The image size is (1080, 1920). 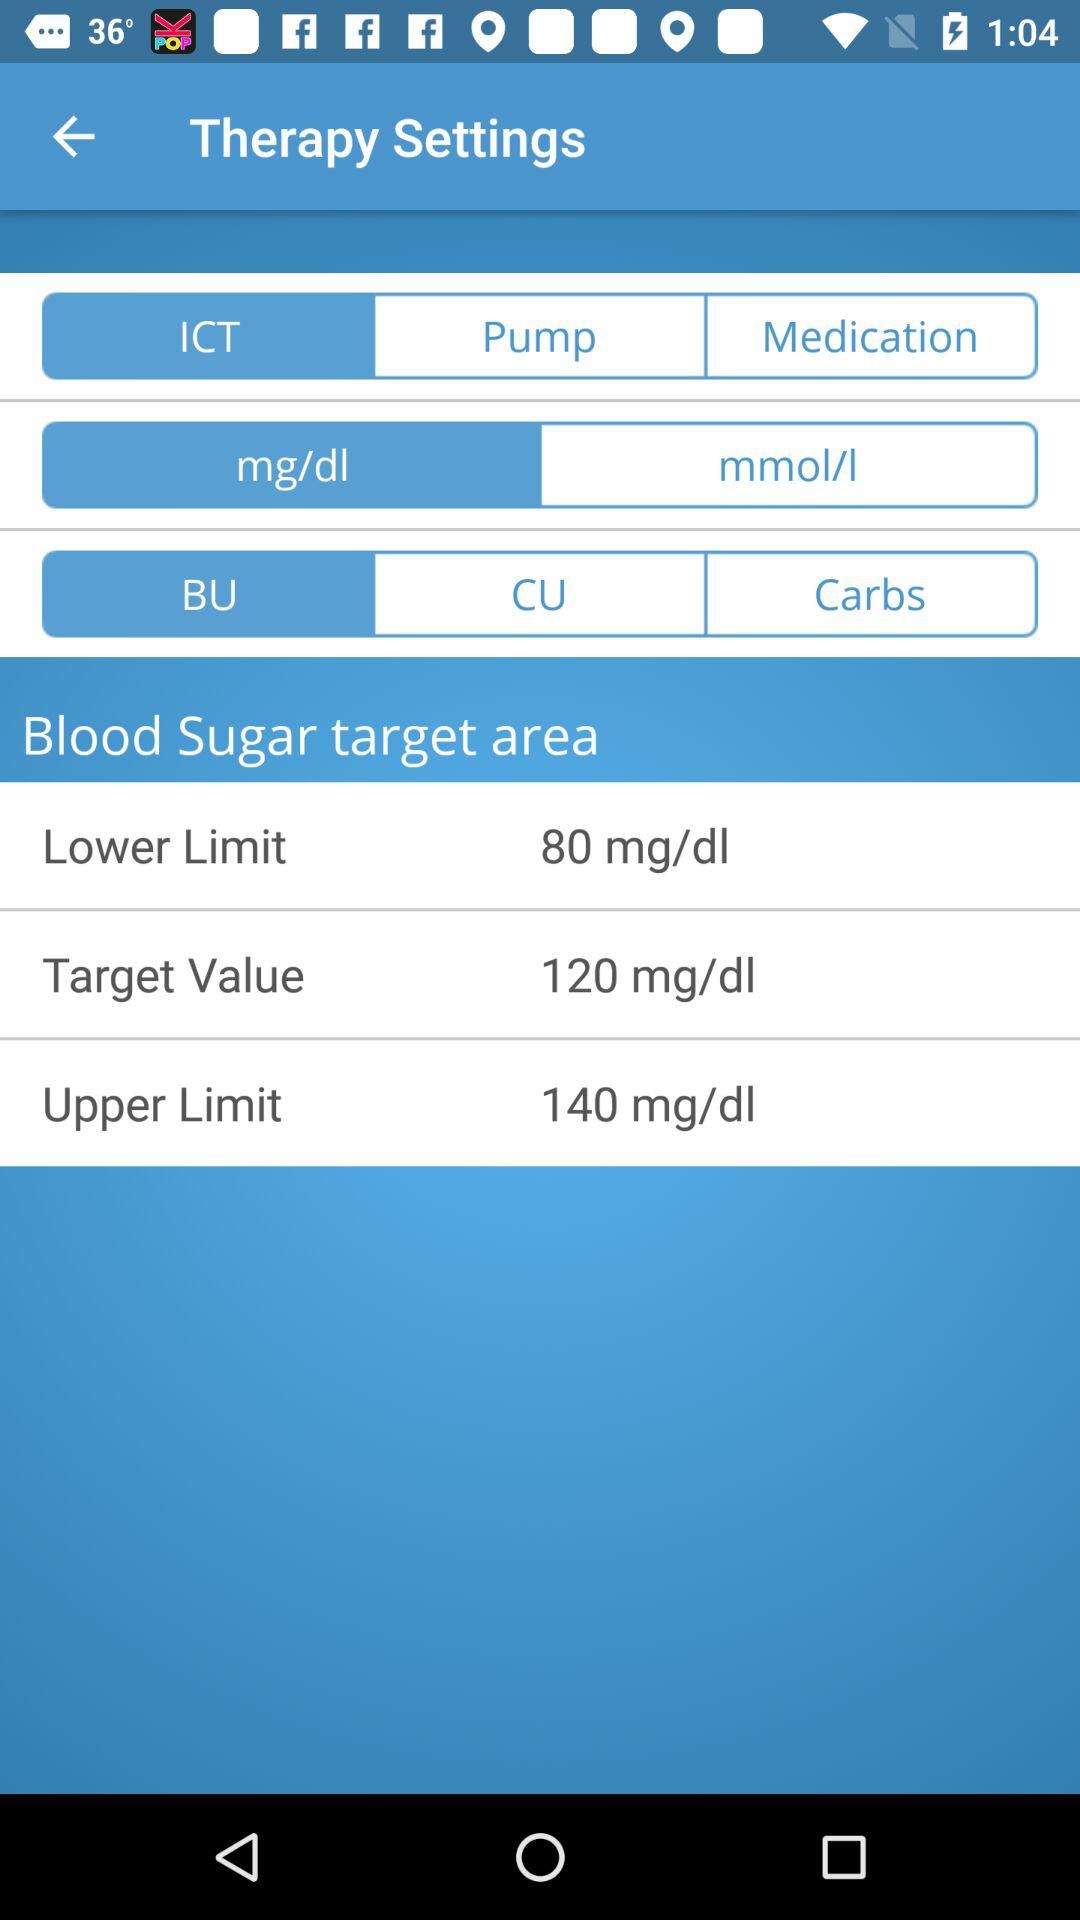 I want to click on click on pump right to ict, so click(x=540, y=336).